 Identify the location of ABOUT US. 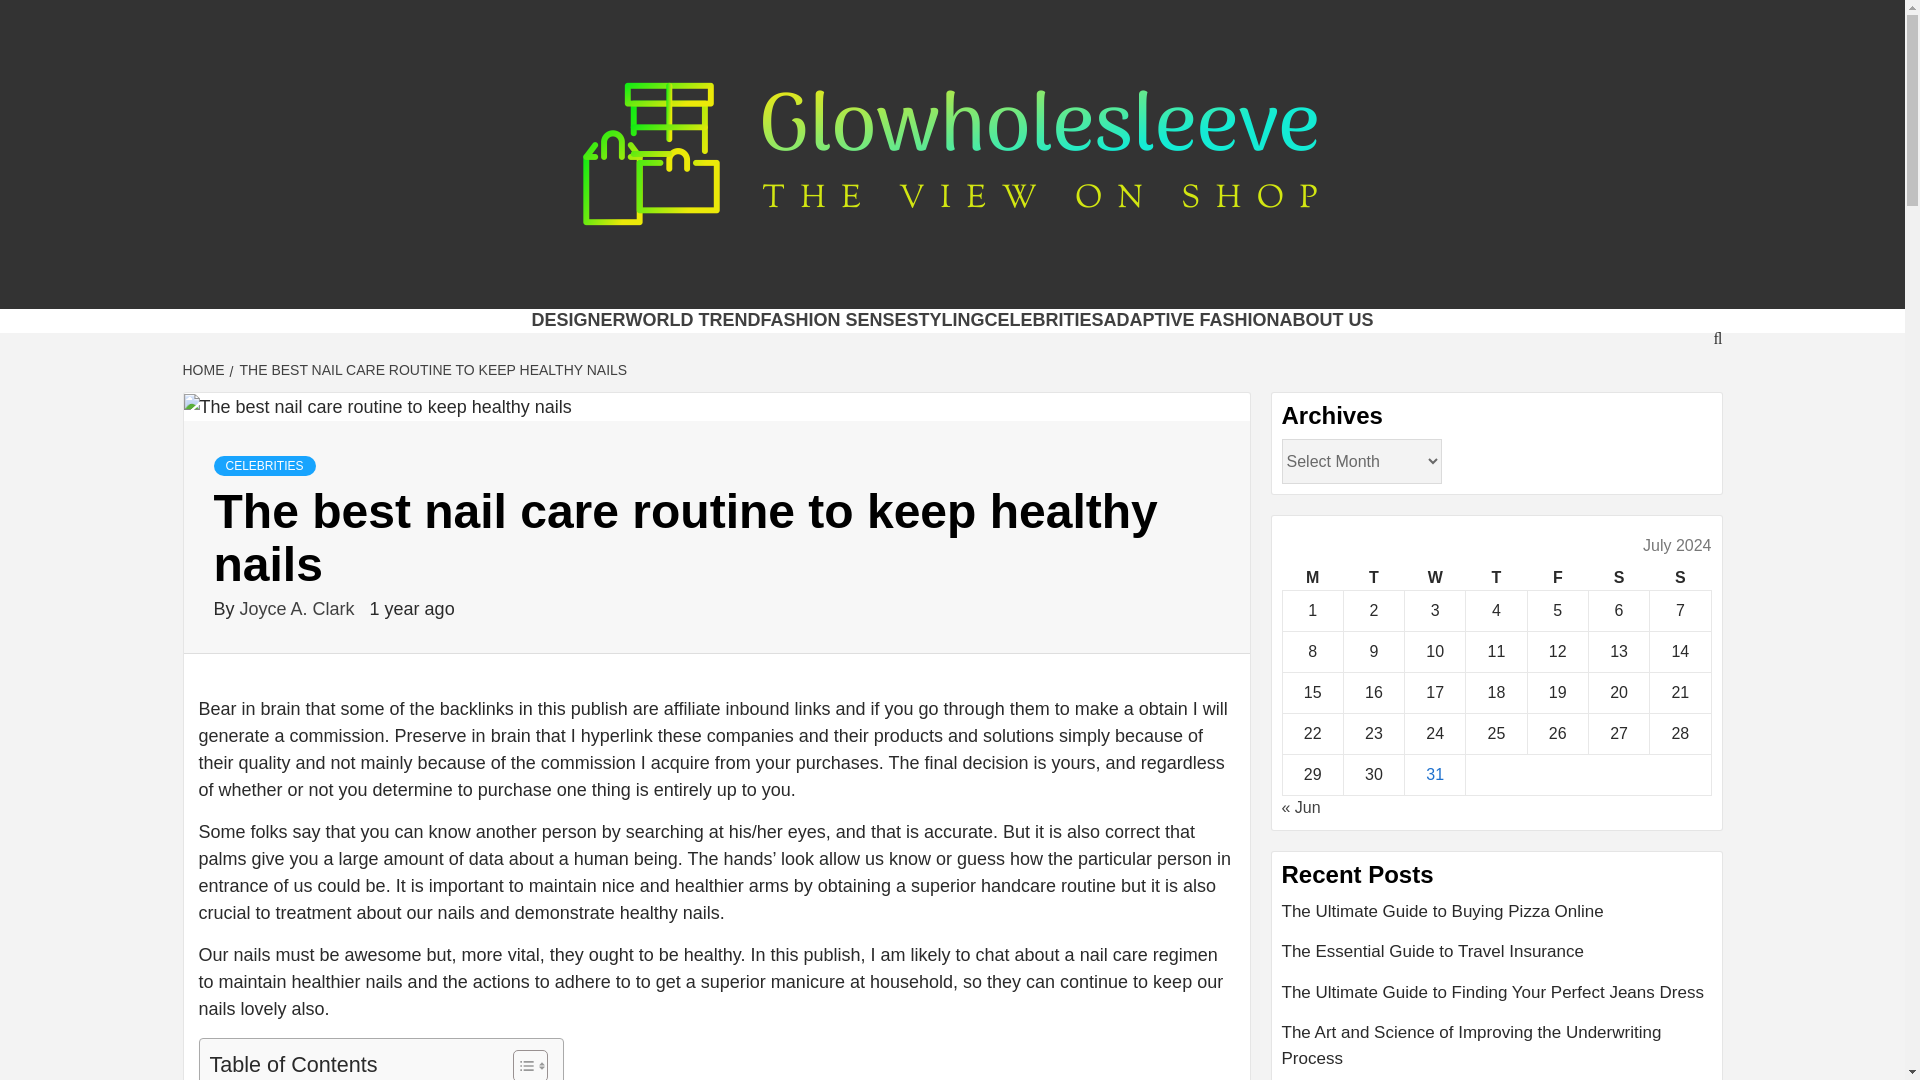
(1327, 320).